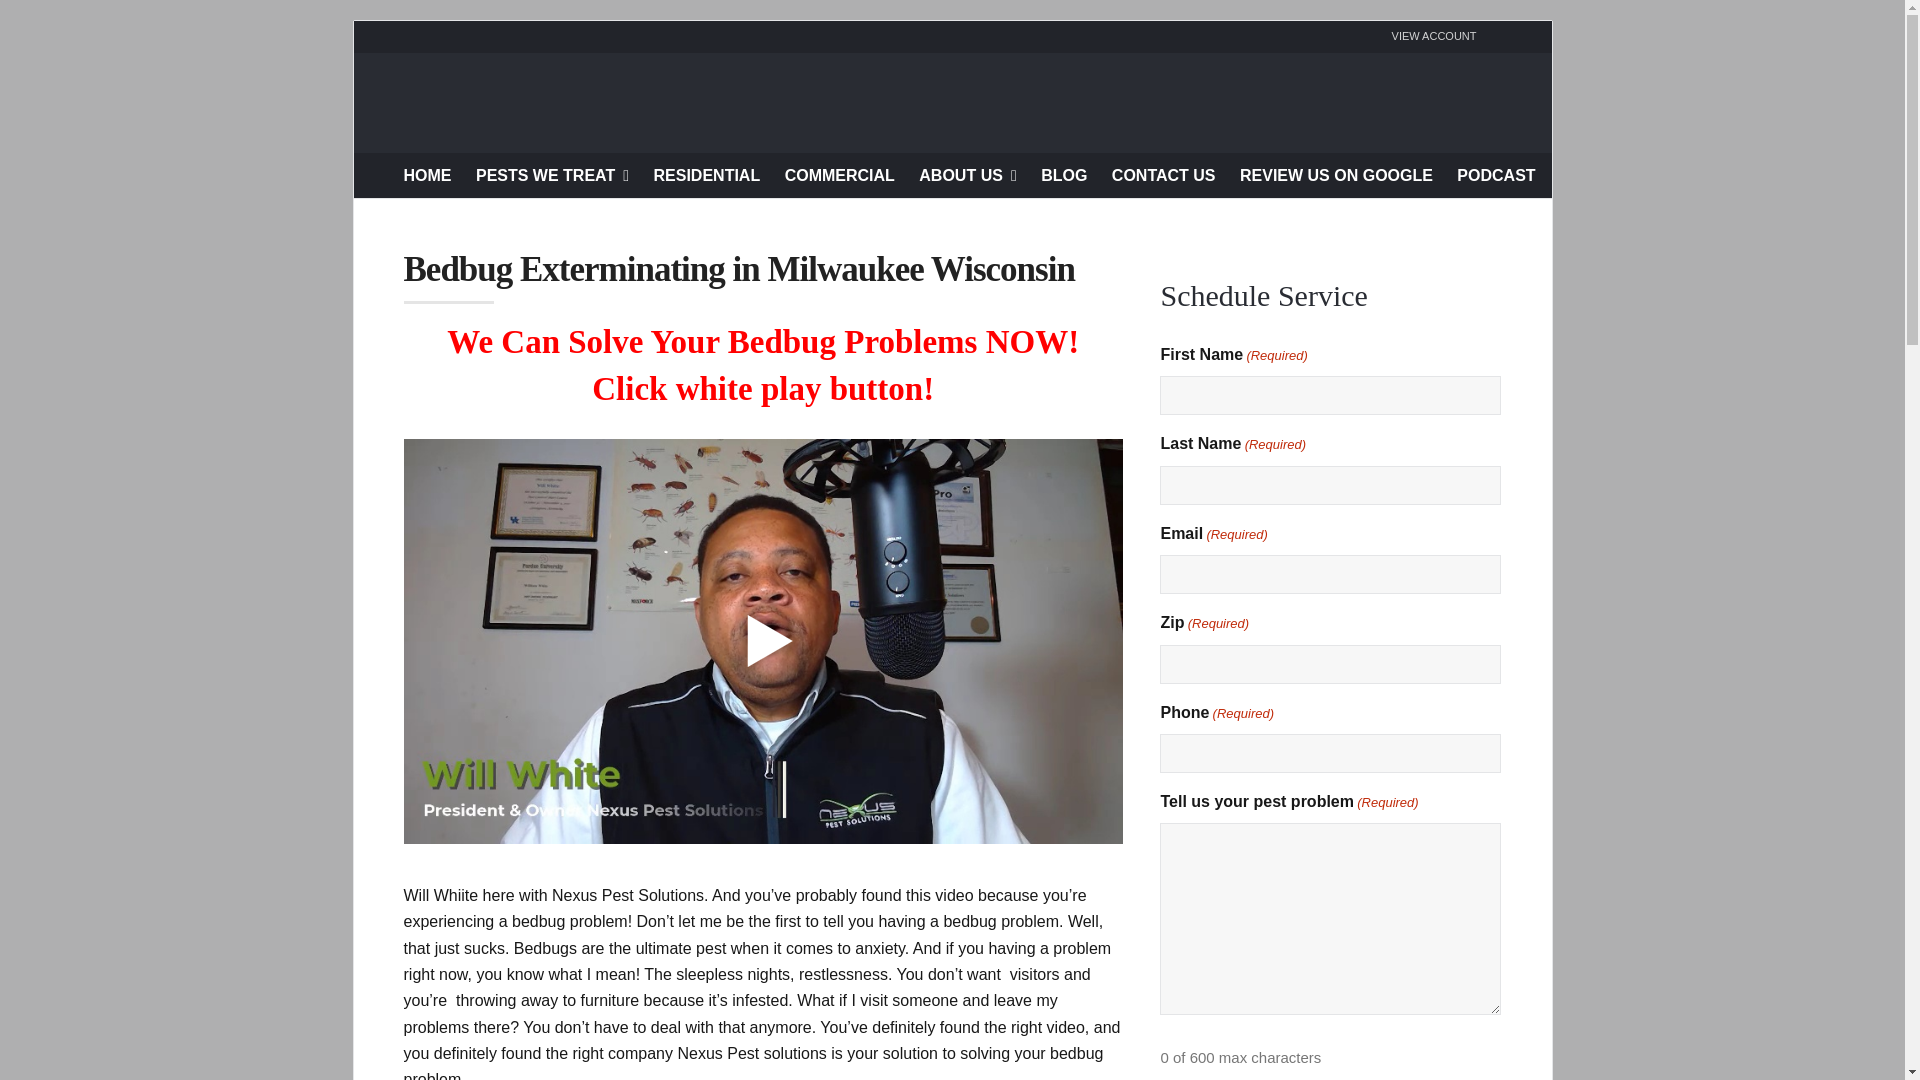  Describe the element at coordinates (427, 174) in the screenshot. I see `HOME` at that location.